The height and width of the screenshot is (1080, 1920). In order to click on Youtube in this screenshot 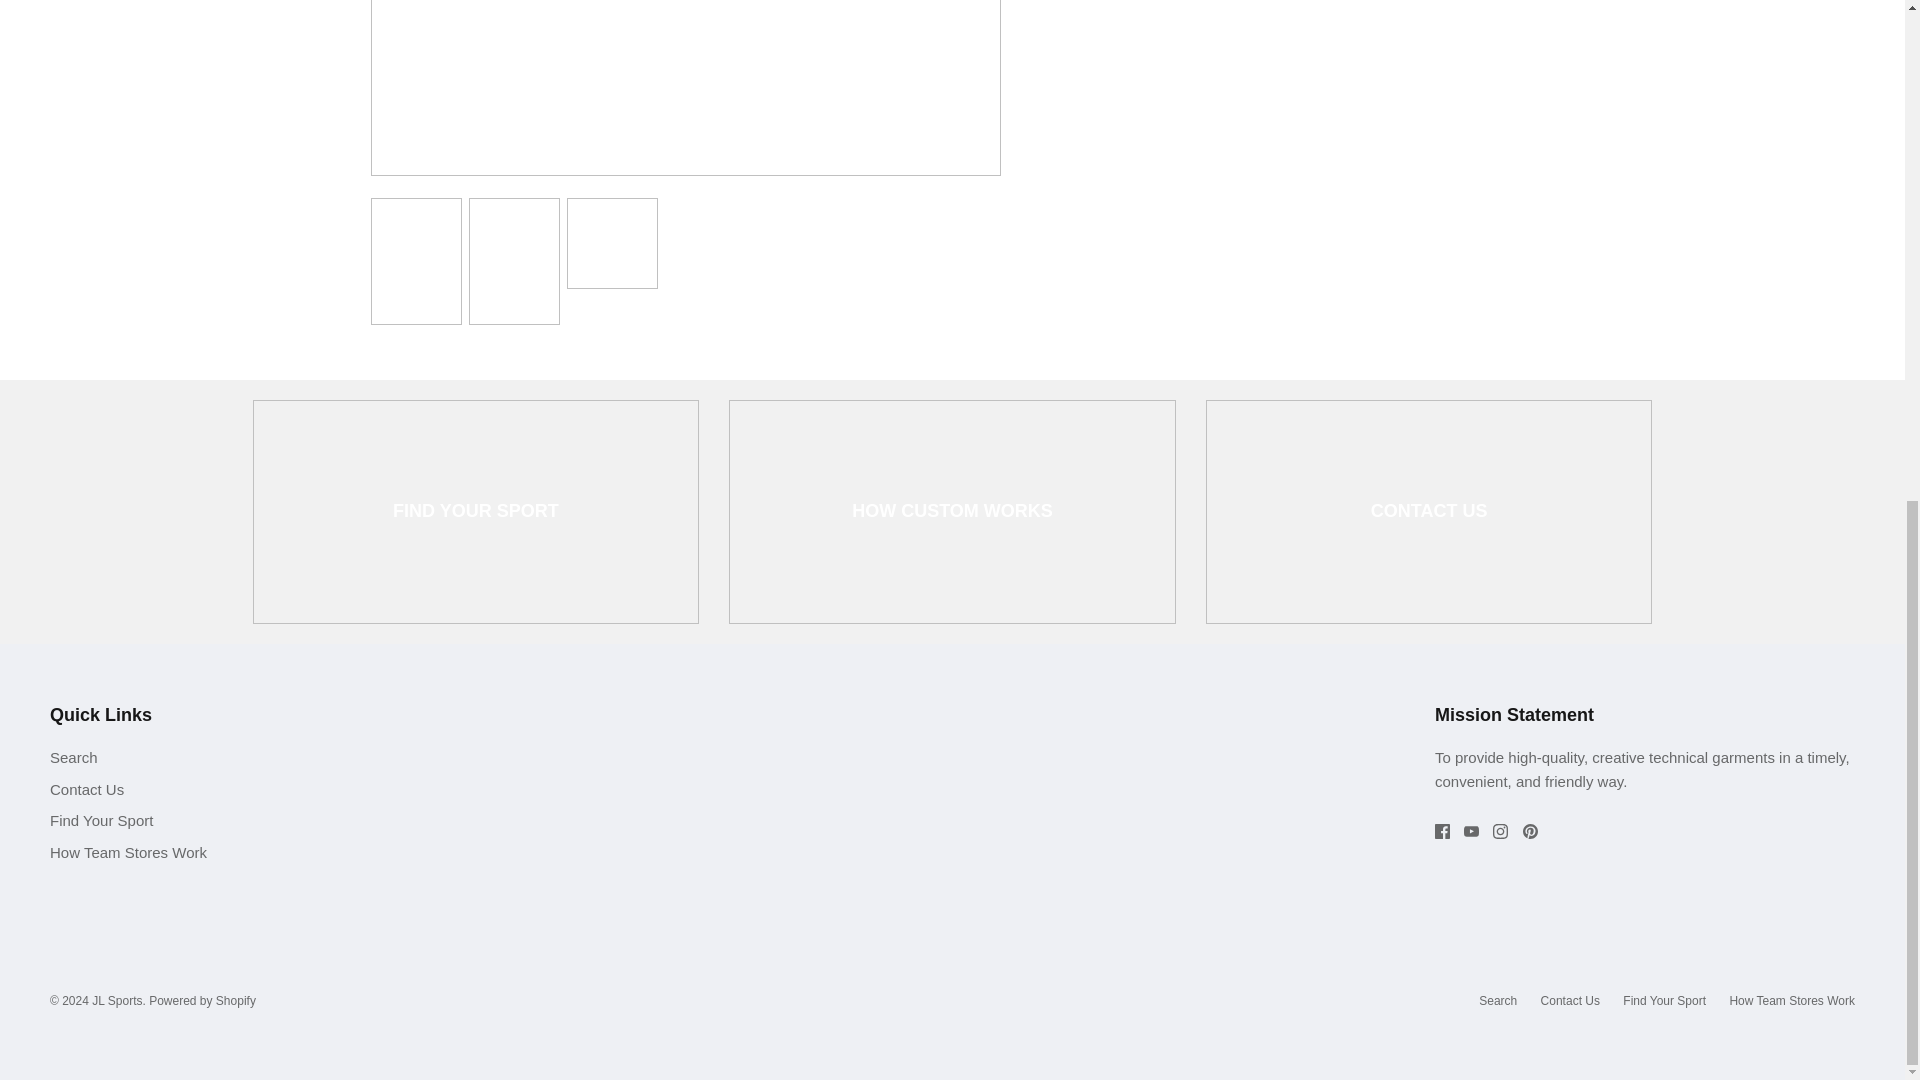, I will do `click(1470, 832)`.